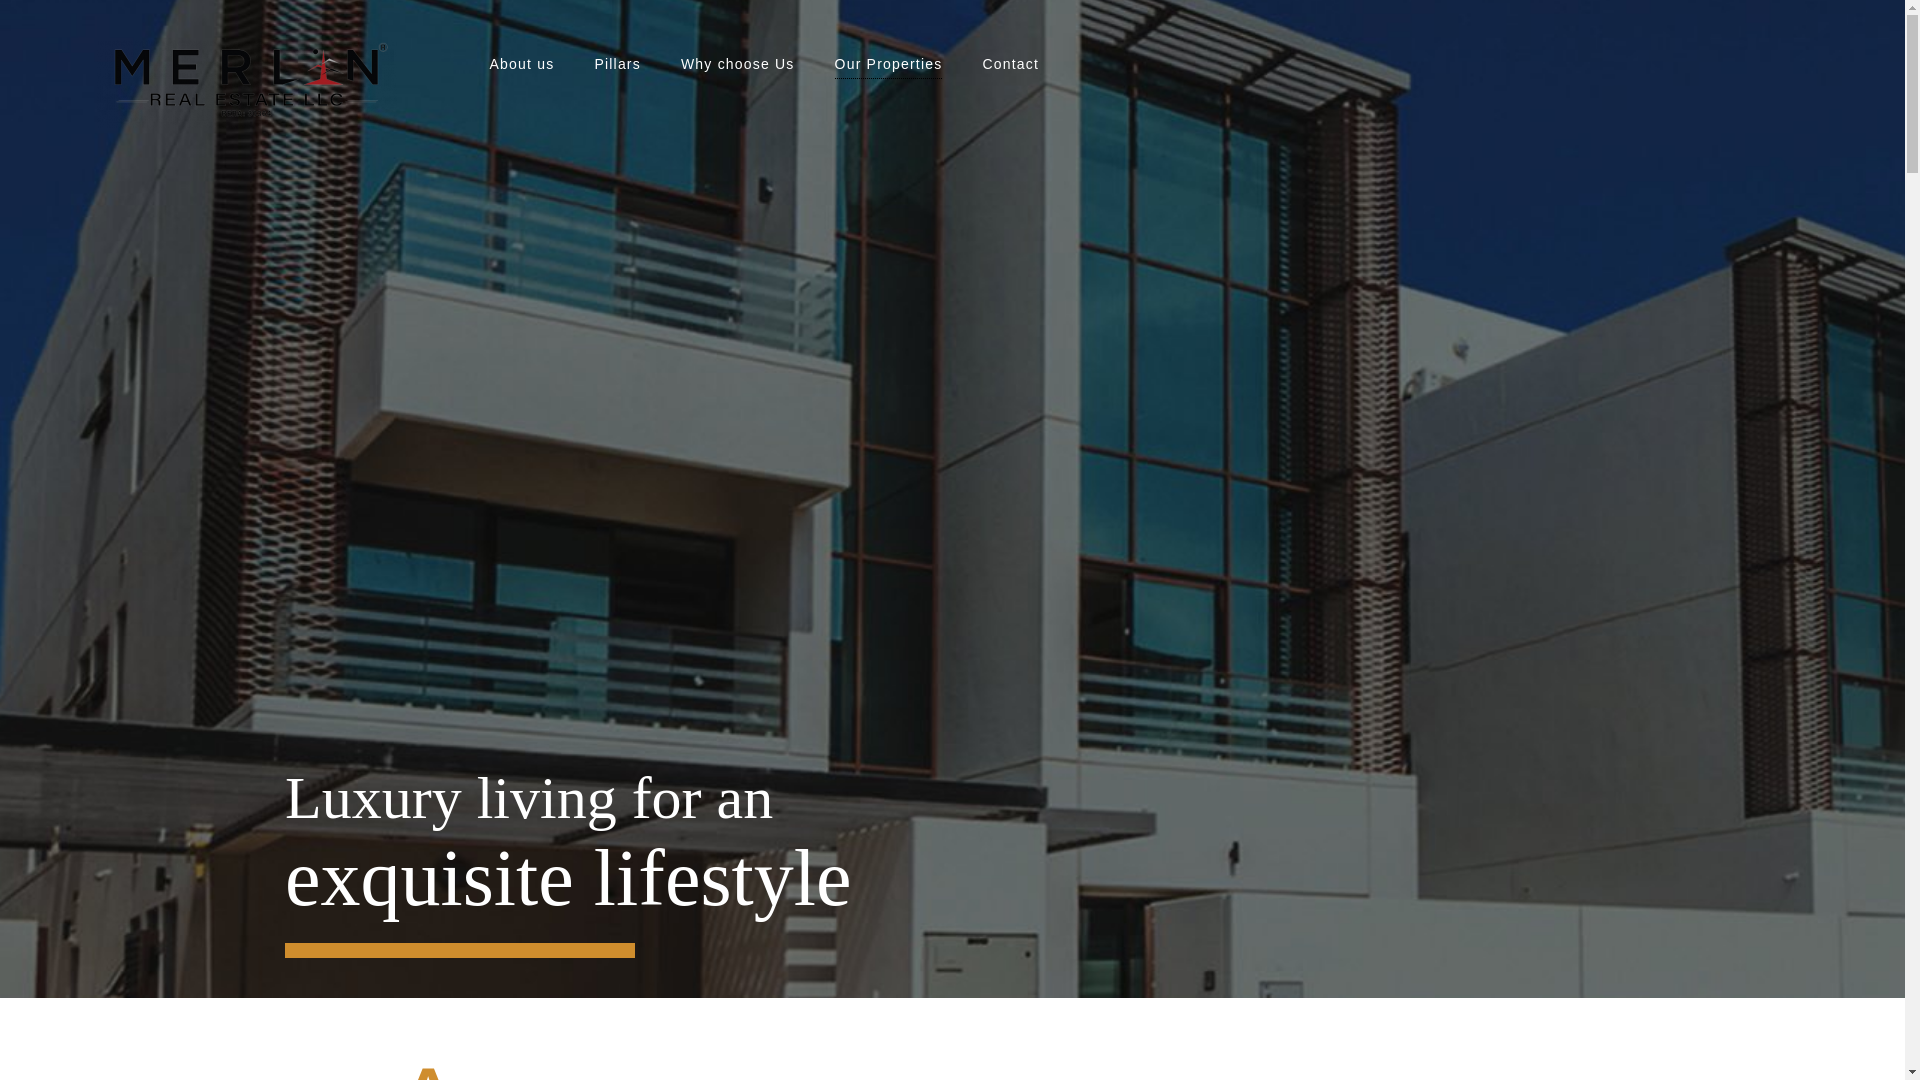  What do you see at coordinates (977, 878) in the screenshot?
I see `Login` at bounding box center [977, 878].